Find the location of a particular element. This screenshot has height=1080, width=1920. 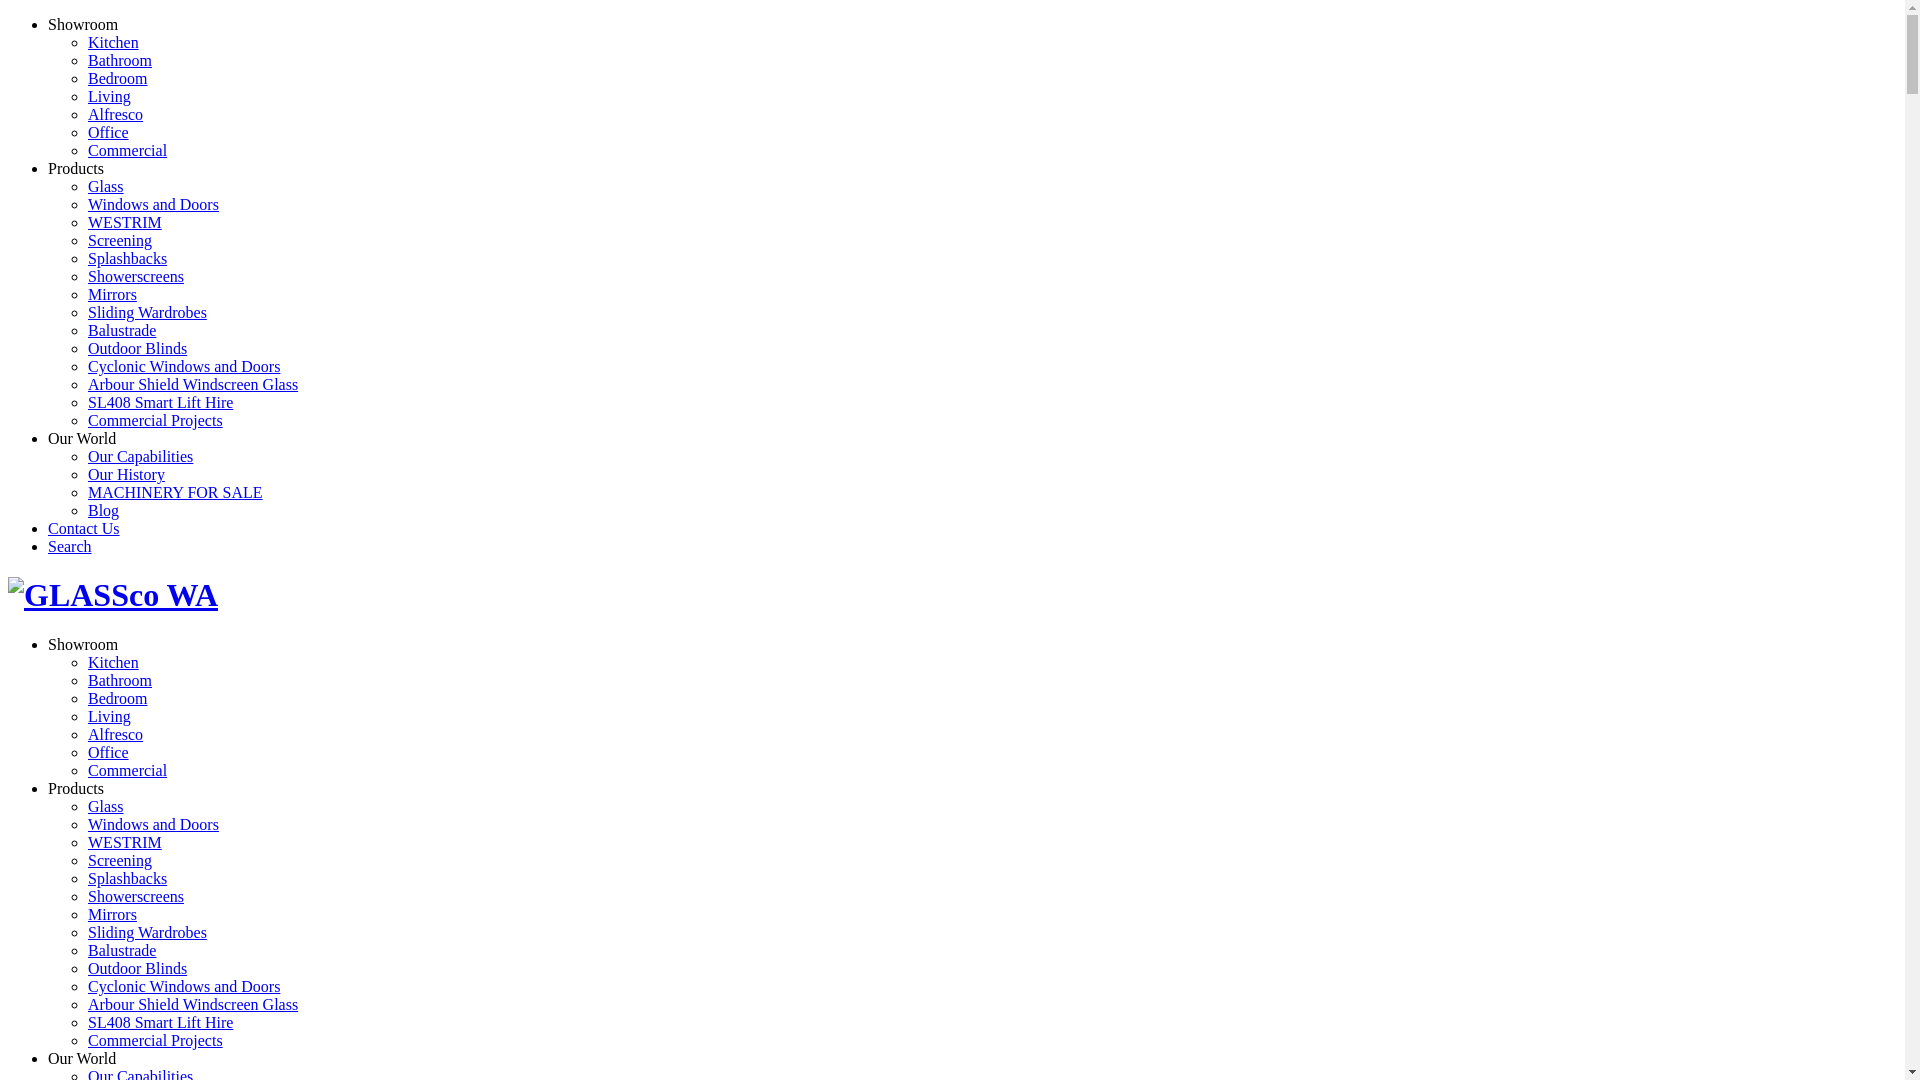

Bathroom is located at coordinates (120, 60).